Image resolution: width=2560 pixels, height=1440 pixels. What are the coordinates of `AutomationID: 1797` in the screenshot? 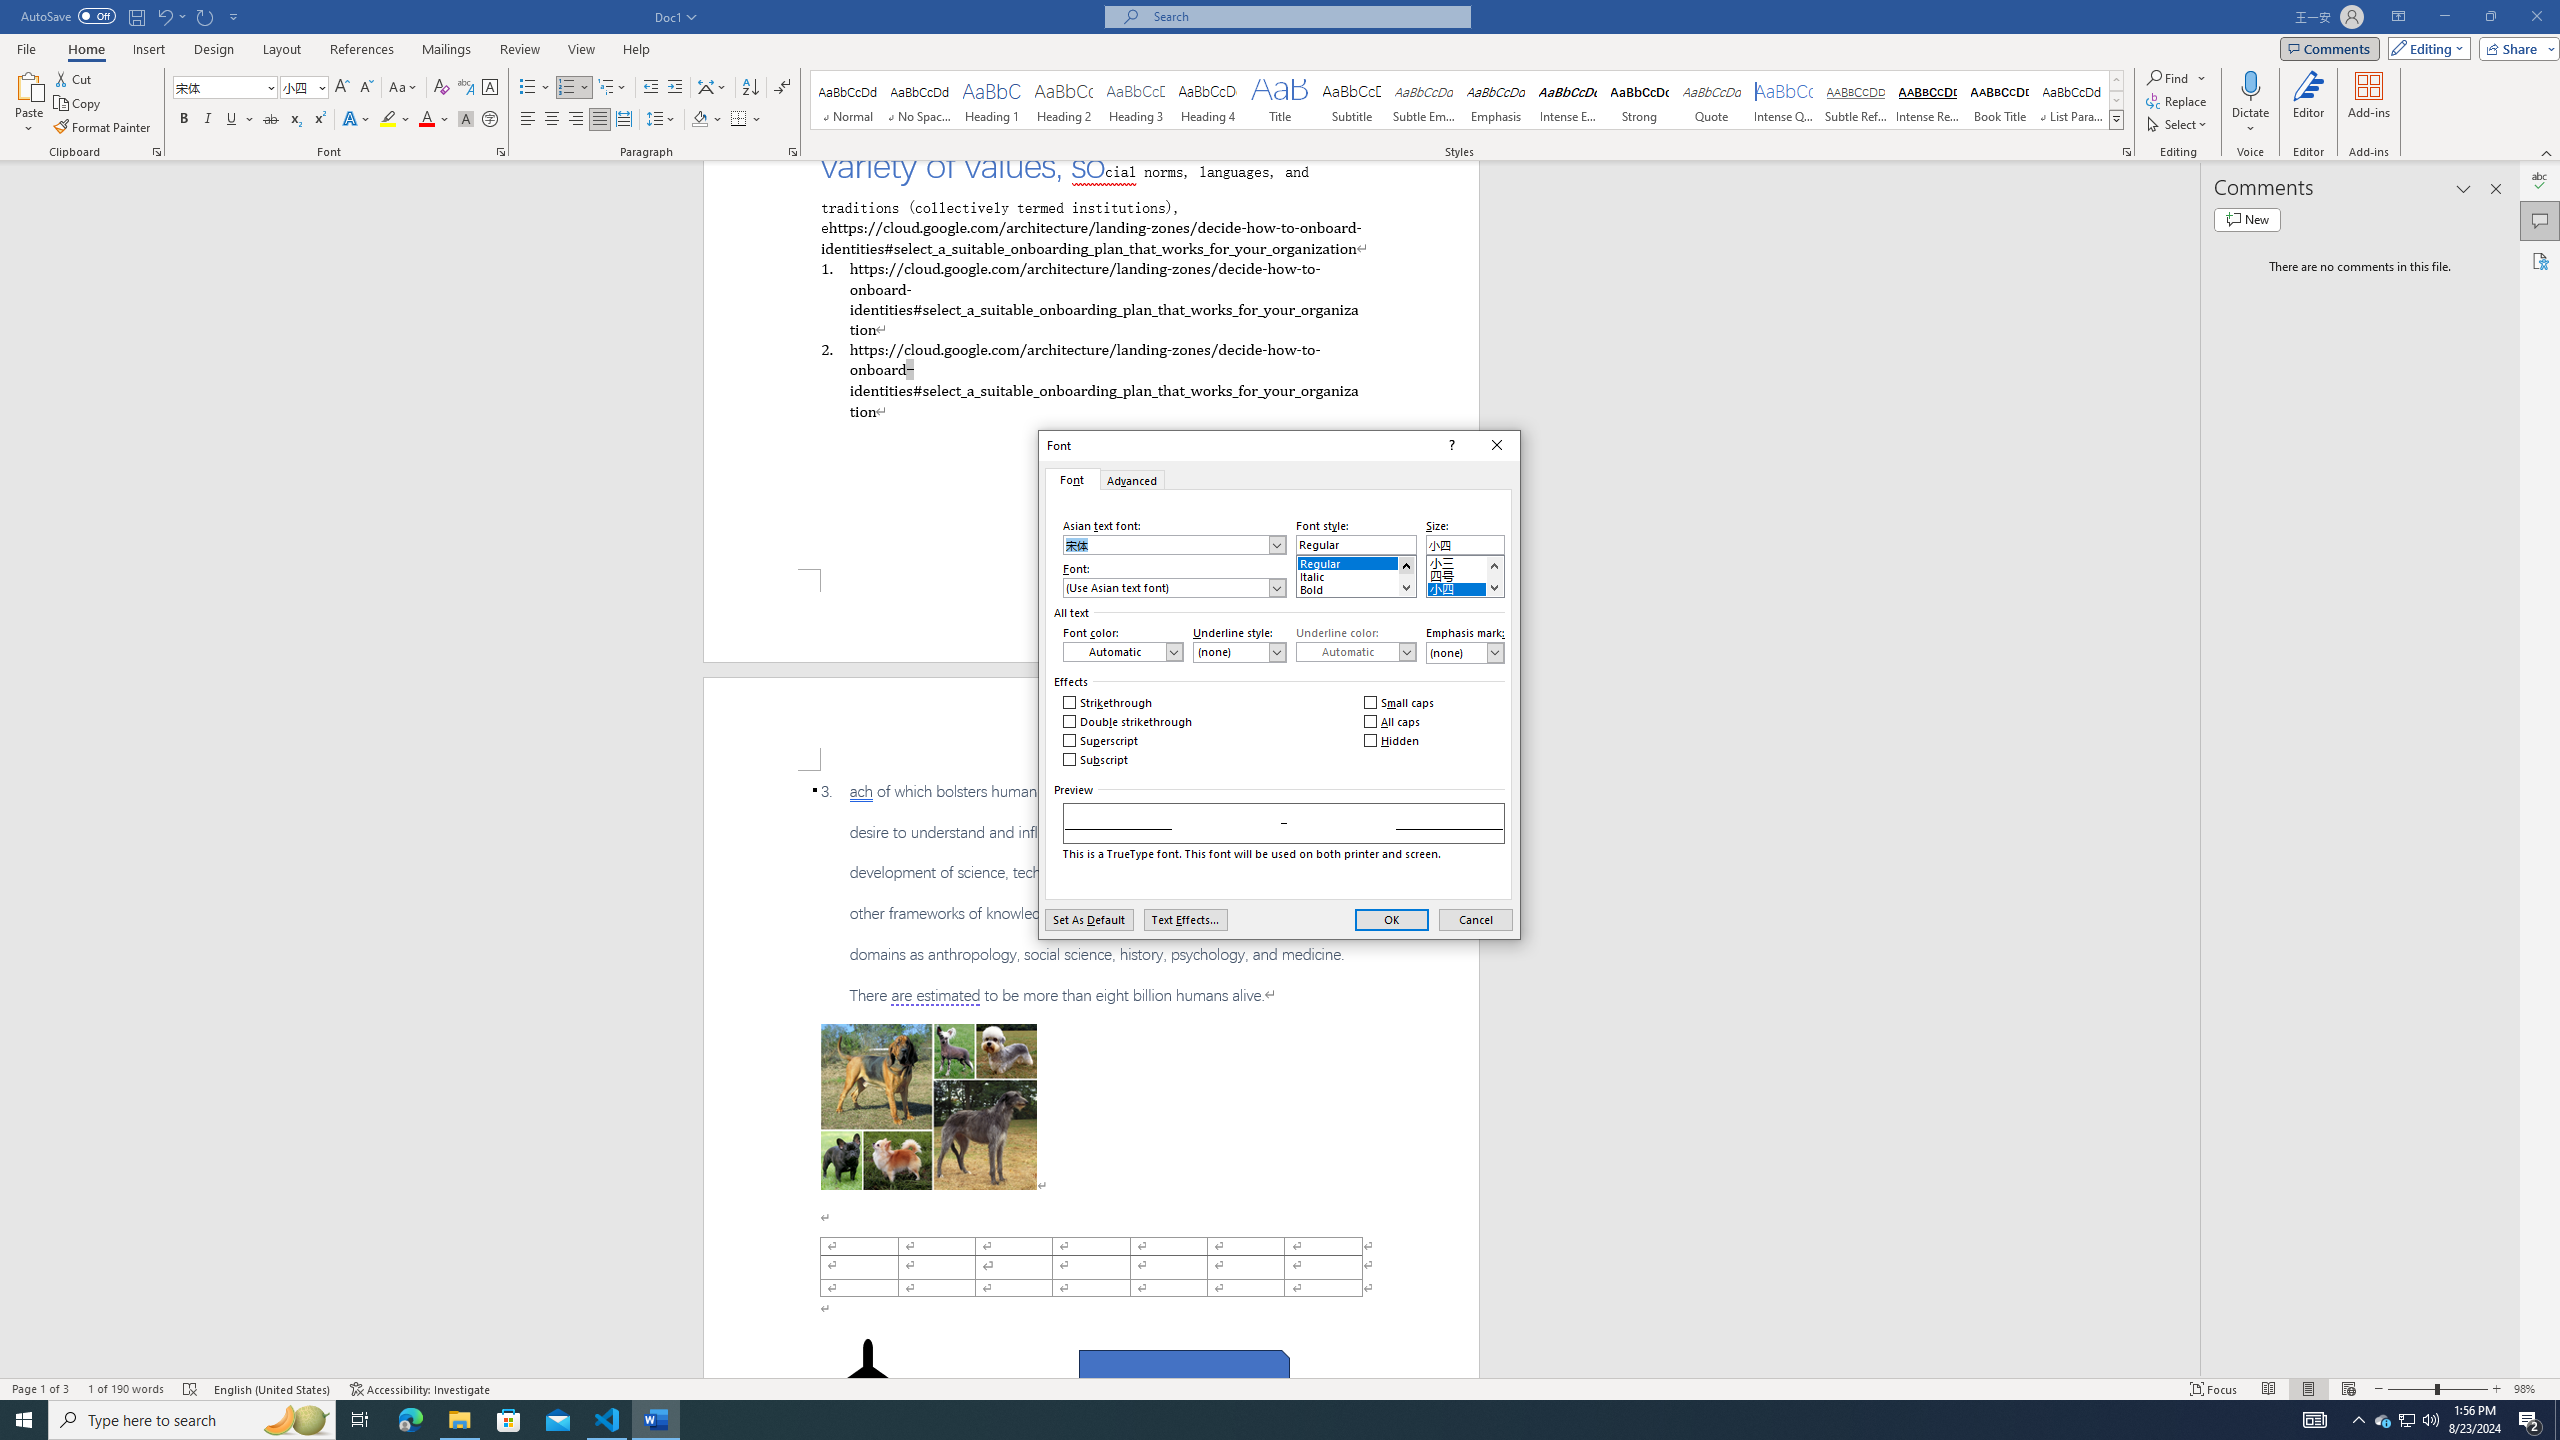 It's located at (1493, 576).